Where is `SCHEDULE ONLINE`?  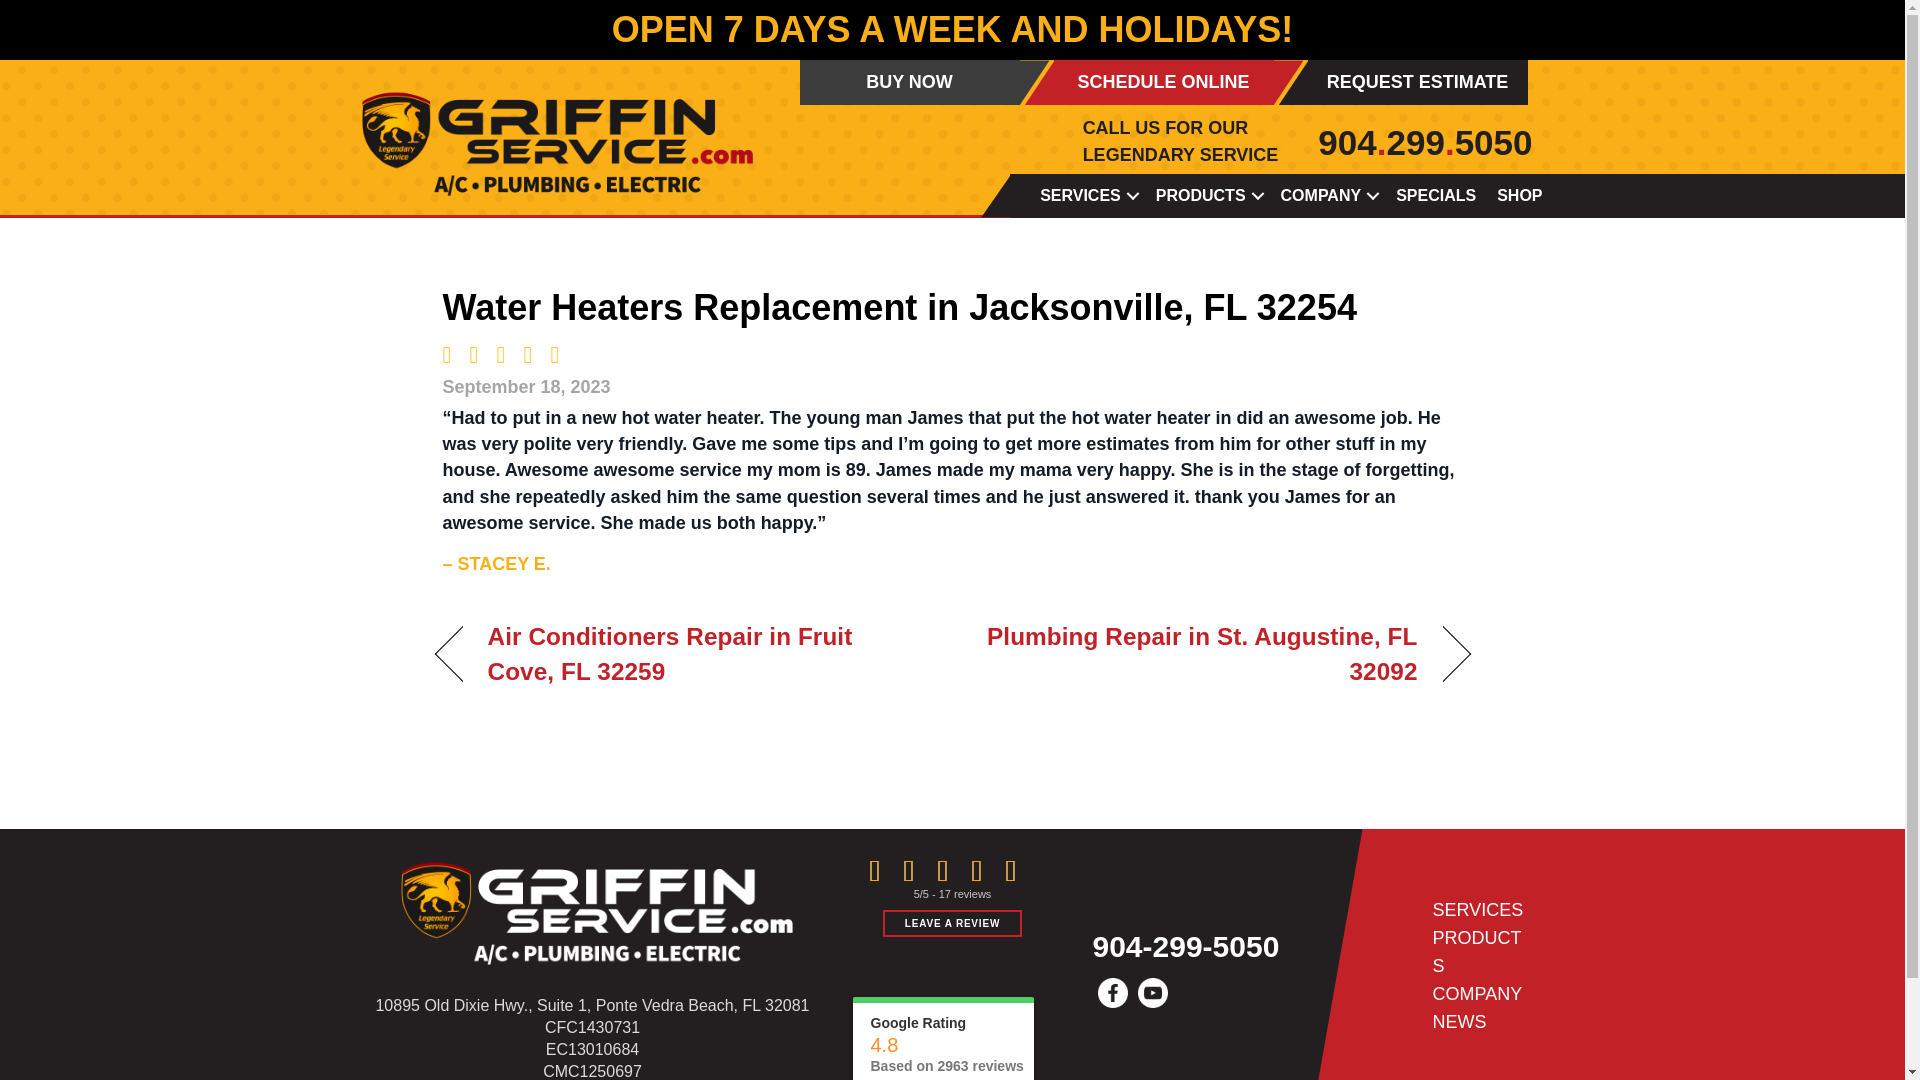 SCHEDULE ONLINE is located at coordinates (1164, 82).